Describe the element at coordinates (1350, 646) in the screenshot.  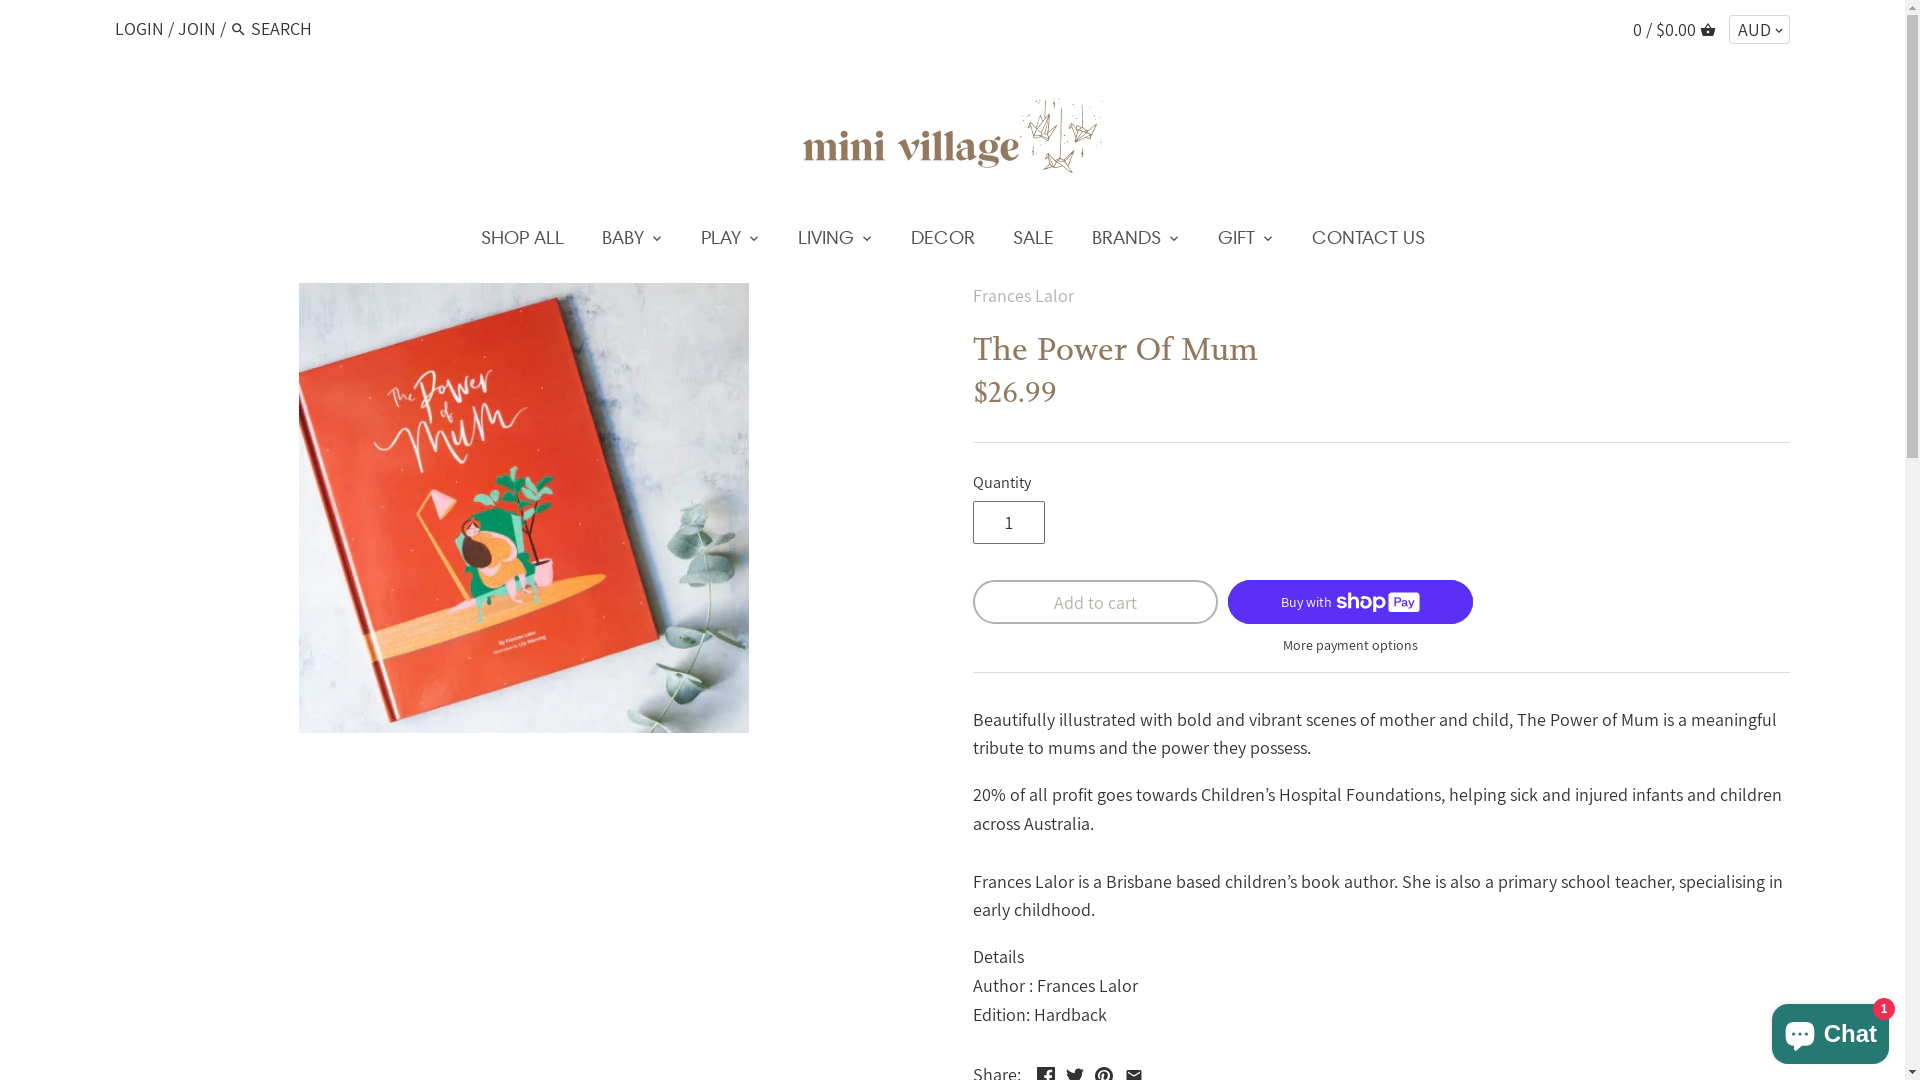
I see `More payment options` at that location.